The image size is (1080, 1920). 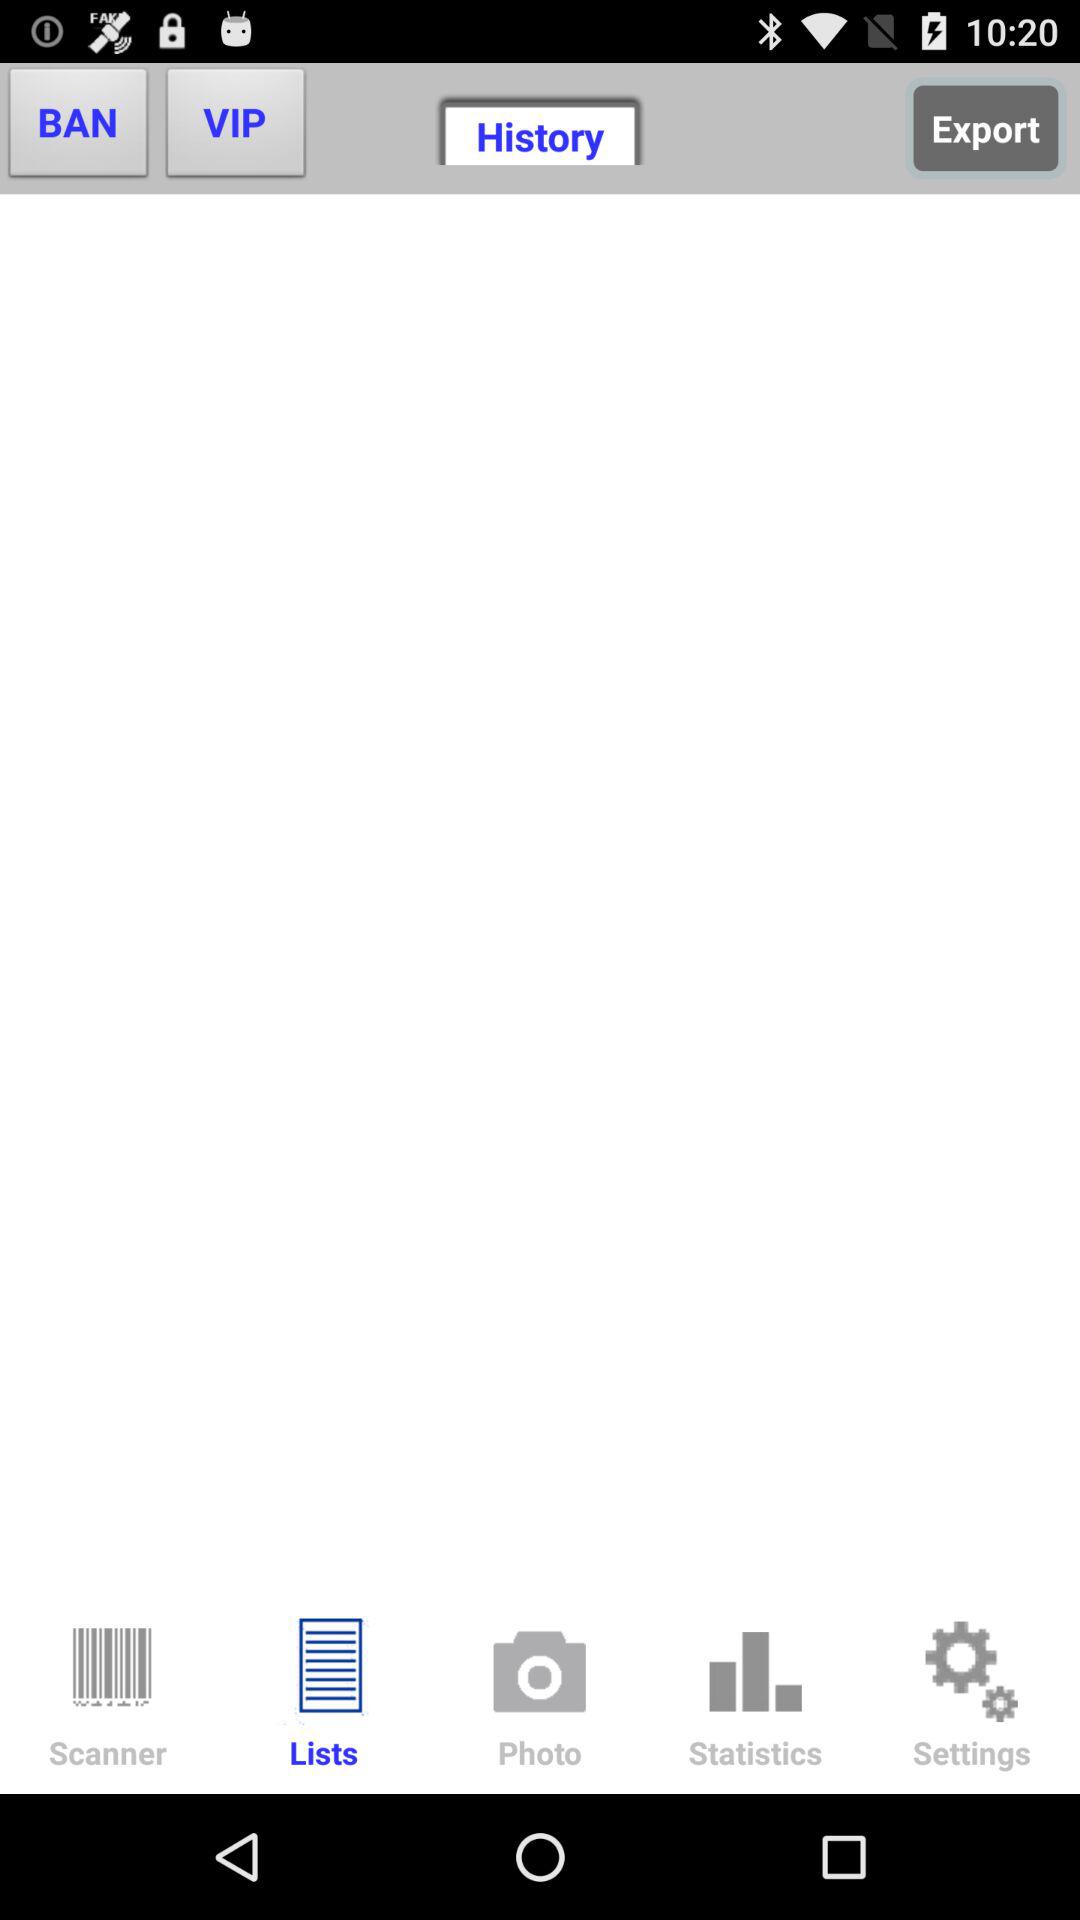 What do you see at coordinates (236, 128) in the screenshot?
I see `flip to the vip button` at bounding box center [236, 128].